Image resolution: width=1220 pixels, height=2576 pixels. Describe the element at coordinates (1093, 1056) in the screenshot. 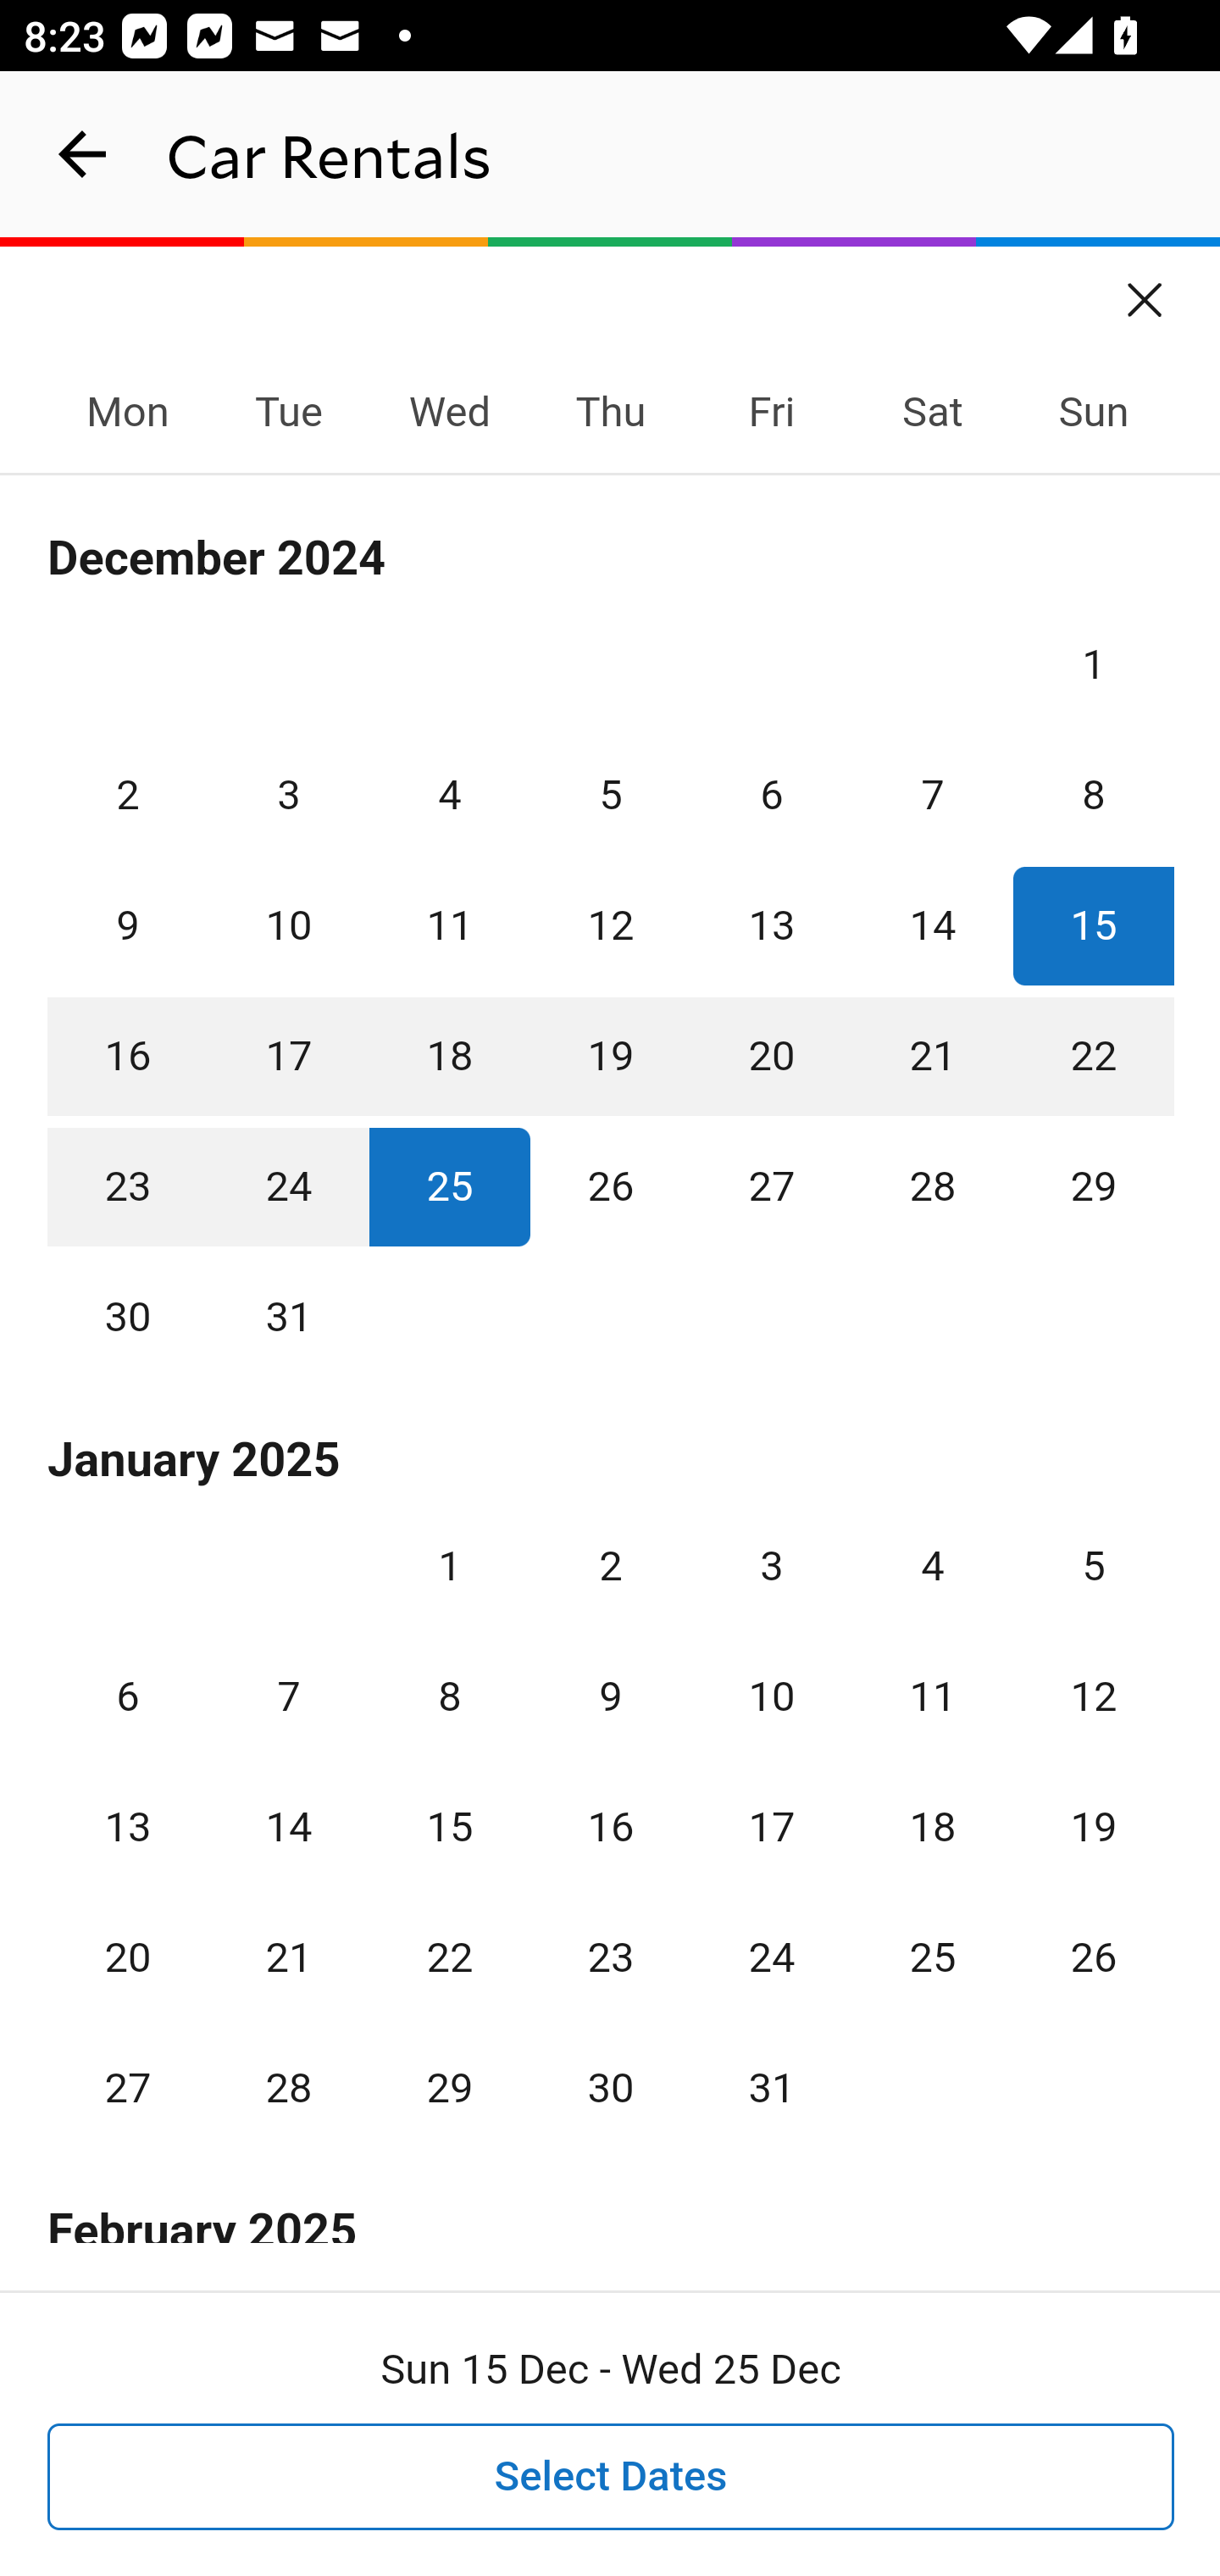

I see `22 December 2024` at that location.